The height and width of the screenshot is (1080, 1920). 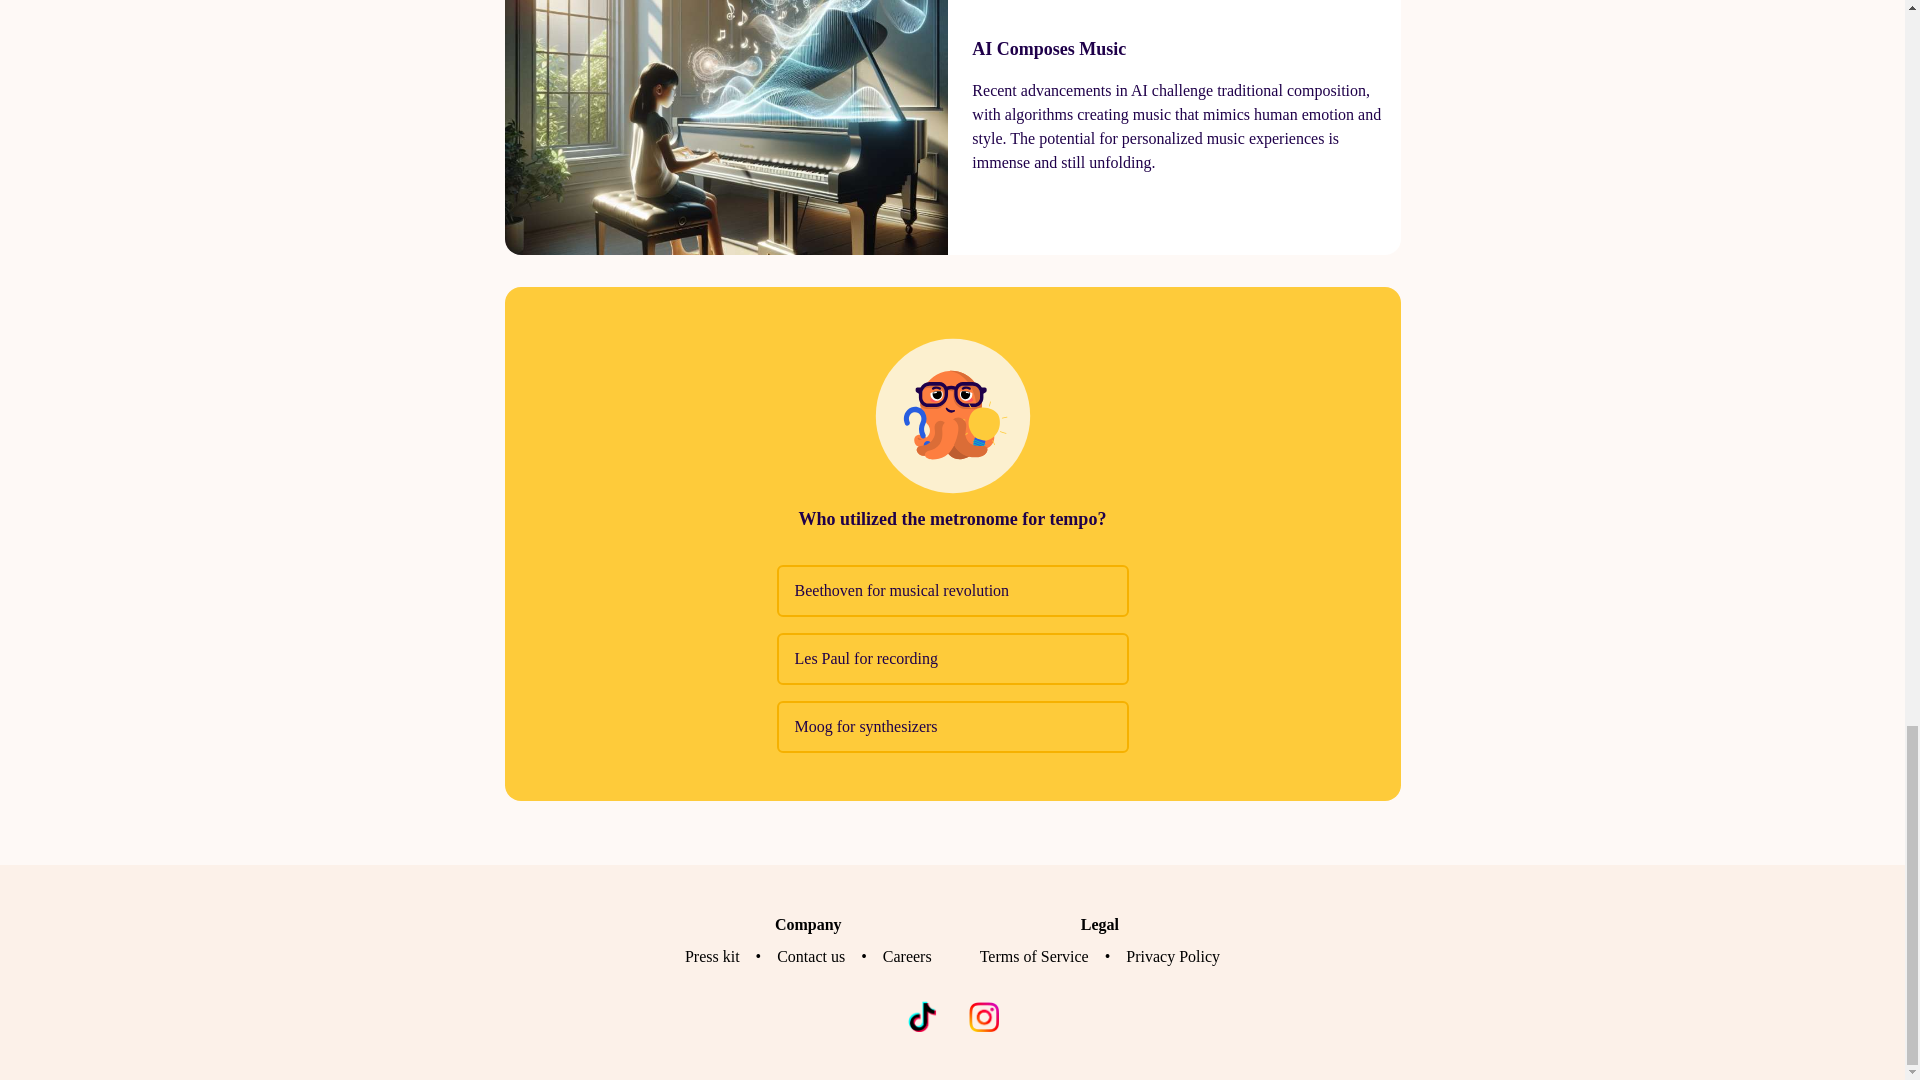 What do you see at coordinates (810, 956) in the screenshot?
I see `Contact us` at bounding box center [810, 956].